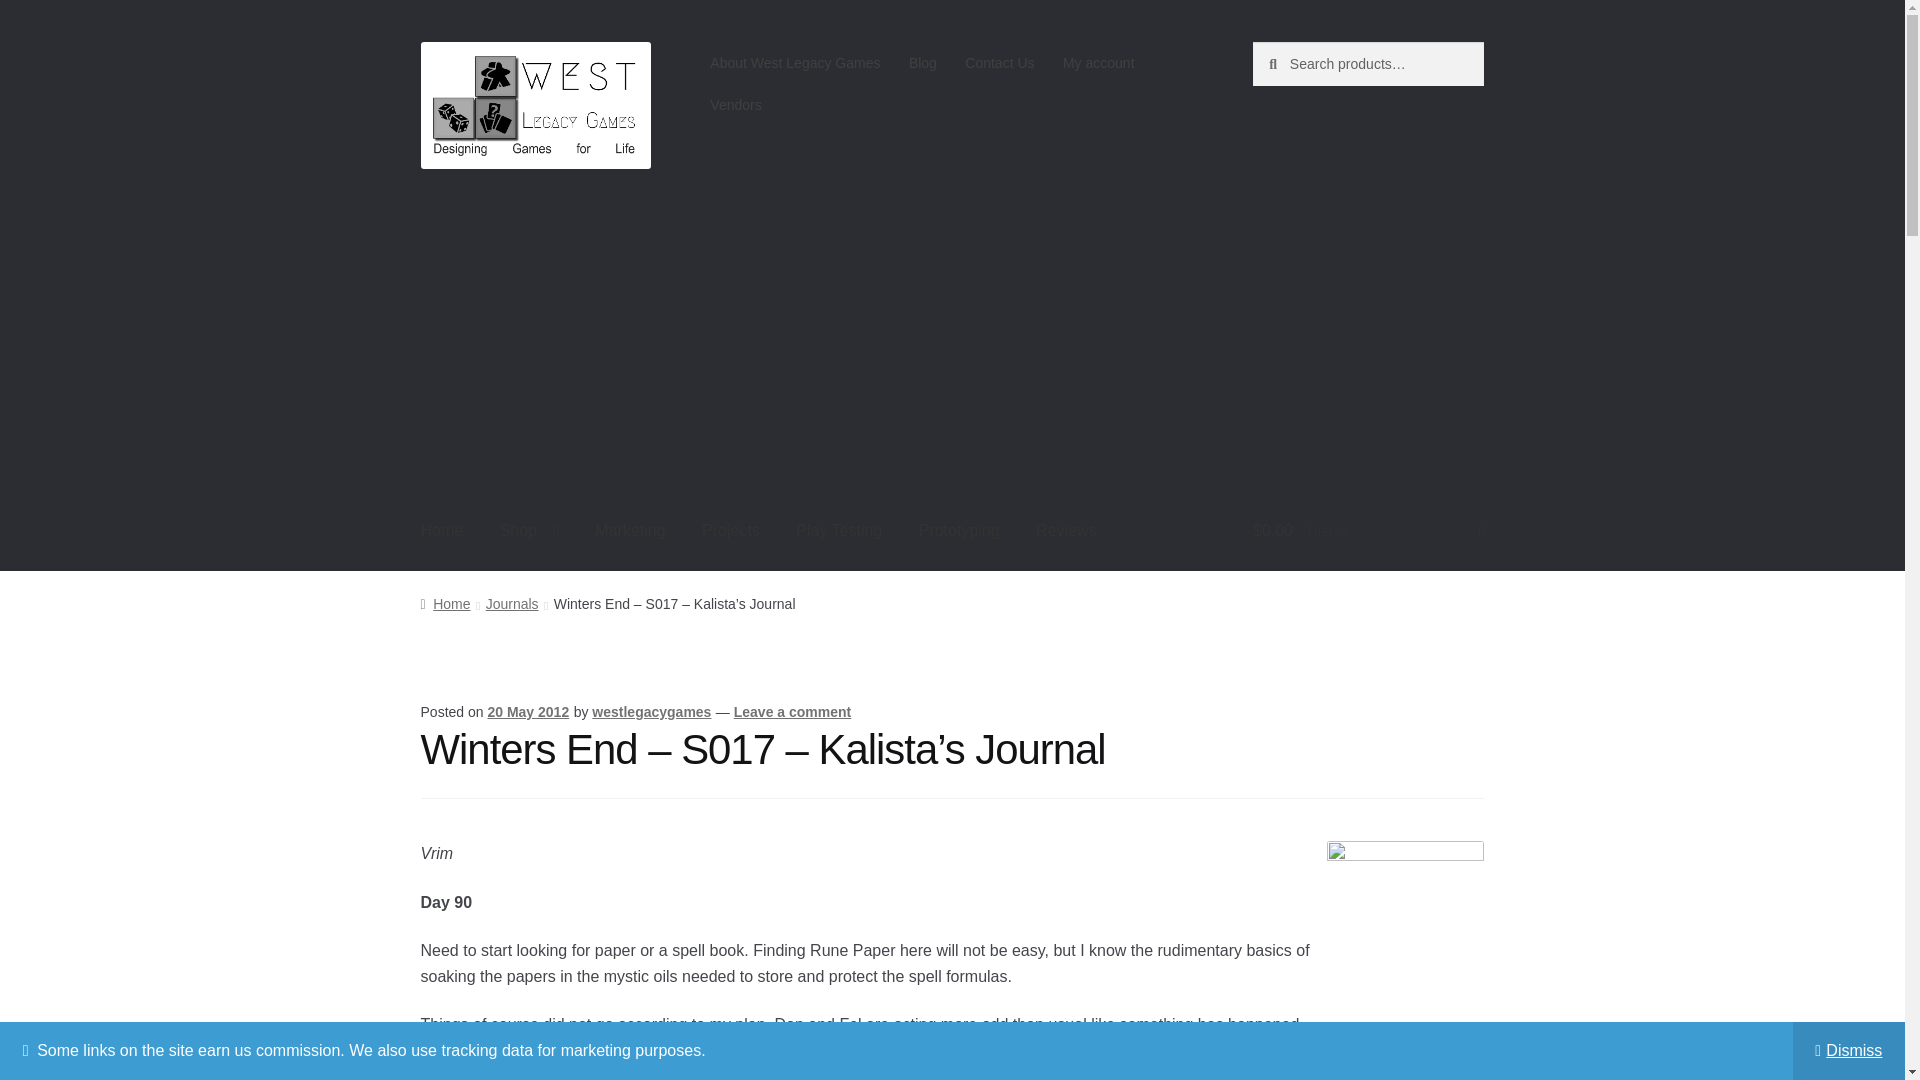 The width and height of the screenshot is (1920, 1080). I want to click on Home, so click(445, 604).